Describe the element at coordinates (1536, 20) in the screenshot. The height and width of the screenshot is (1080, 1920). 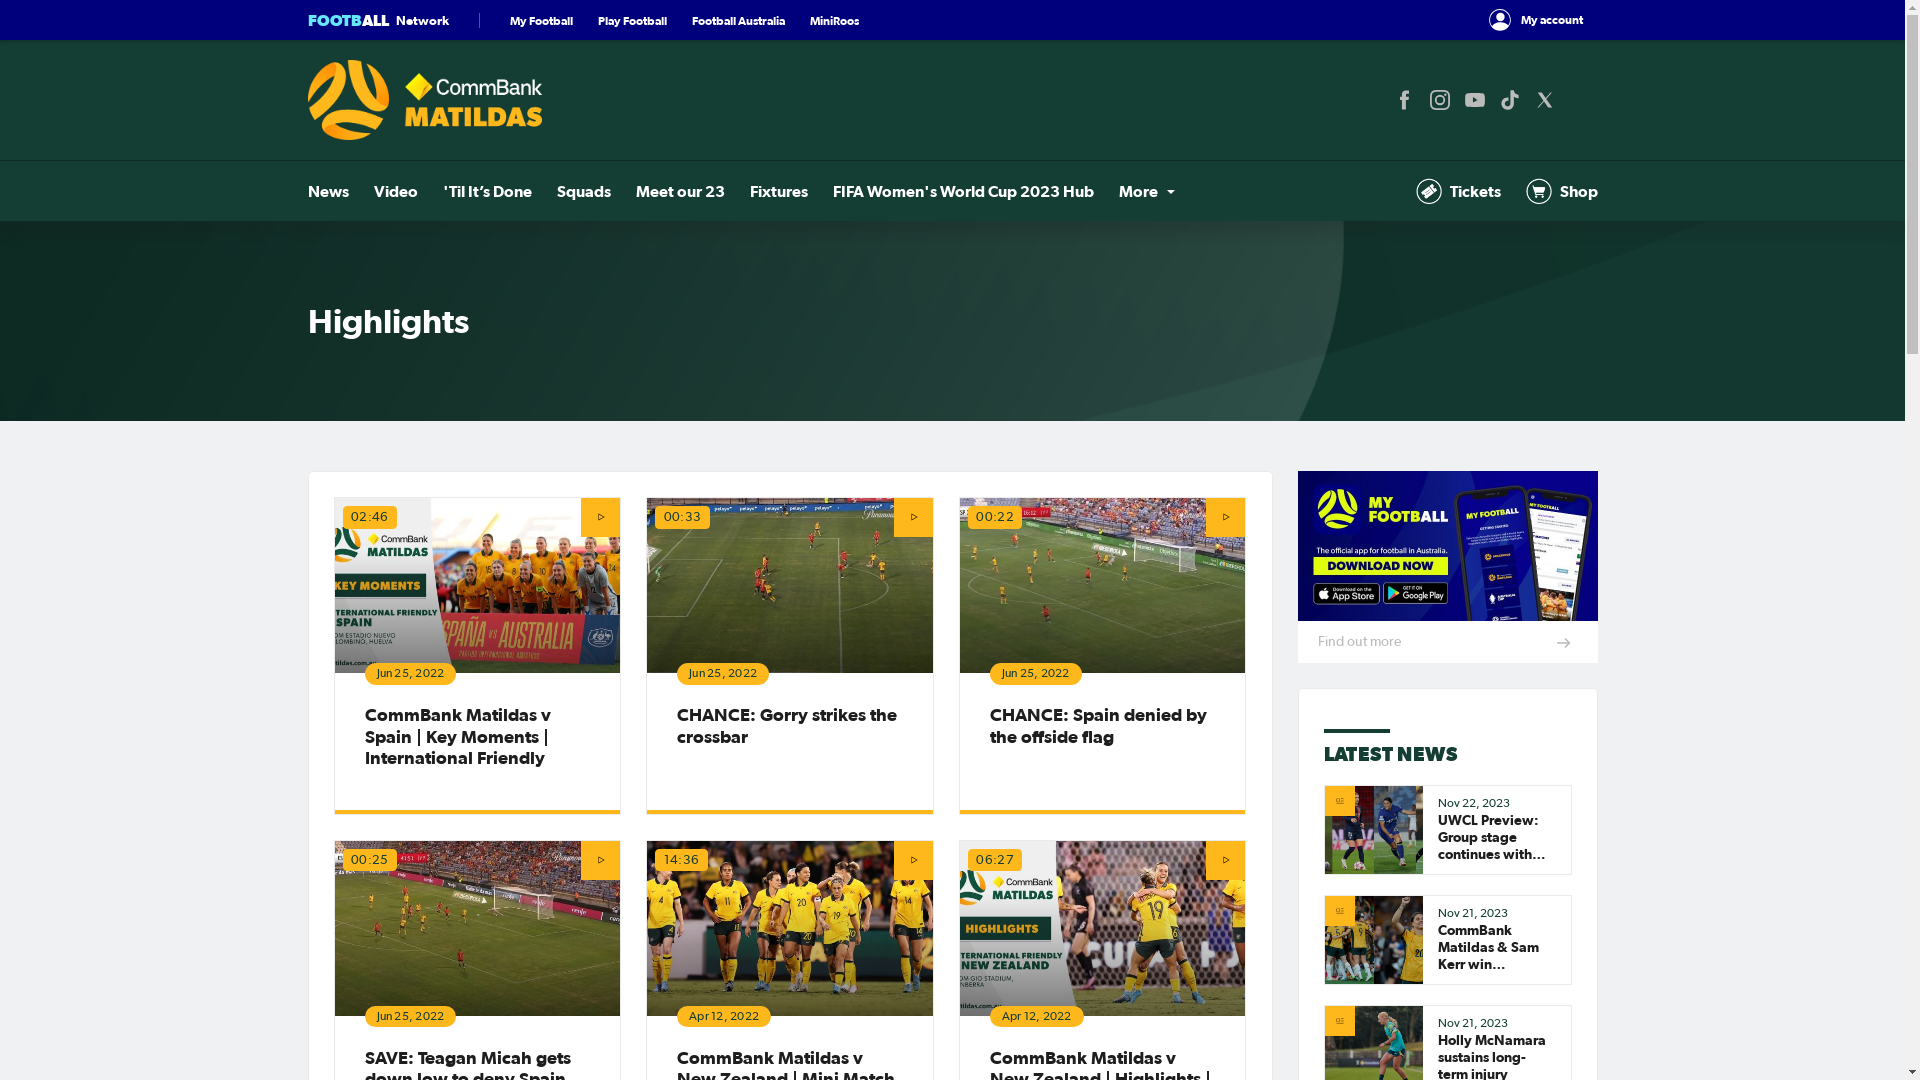
I see `My account` at that location.